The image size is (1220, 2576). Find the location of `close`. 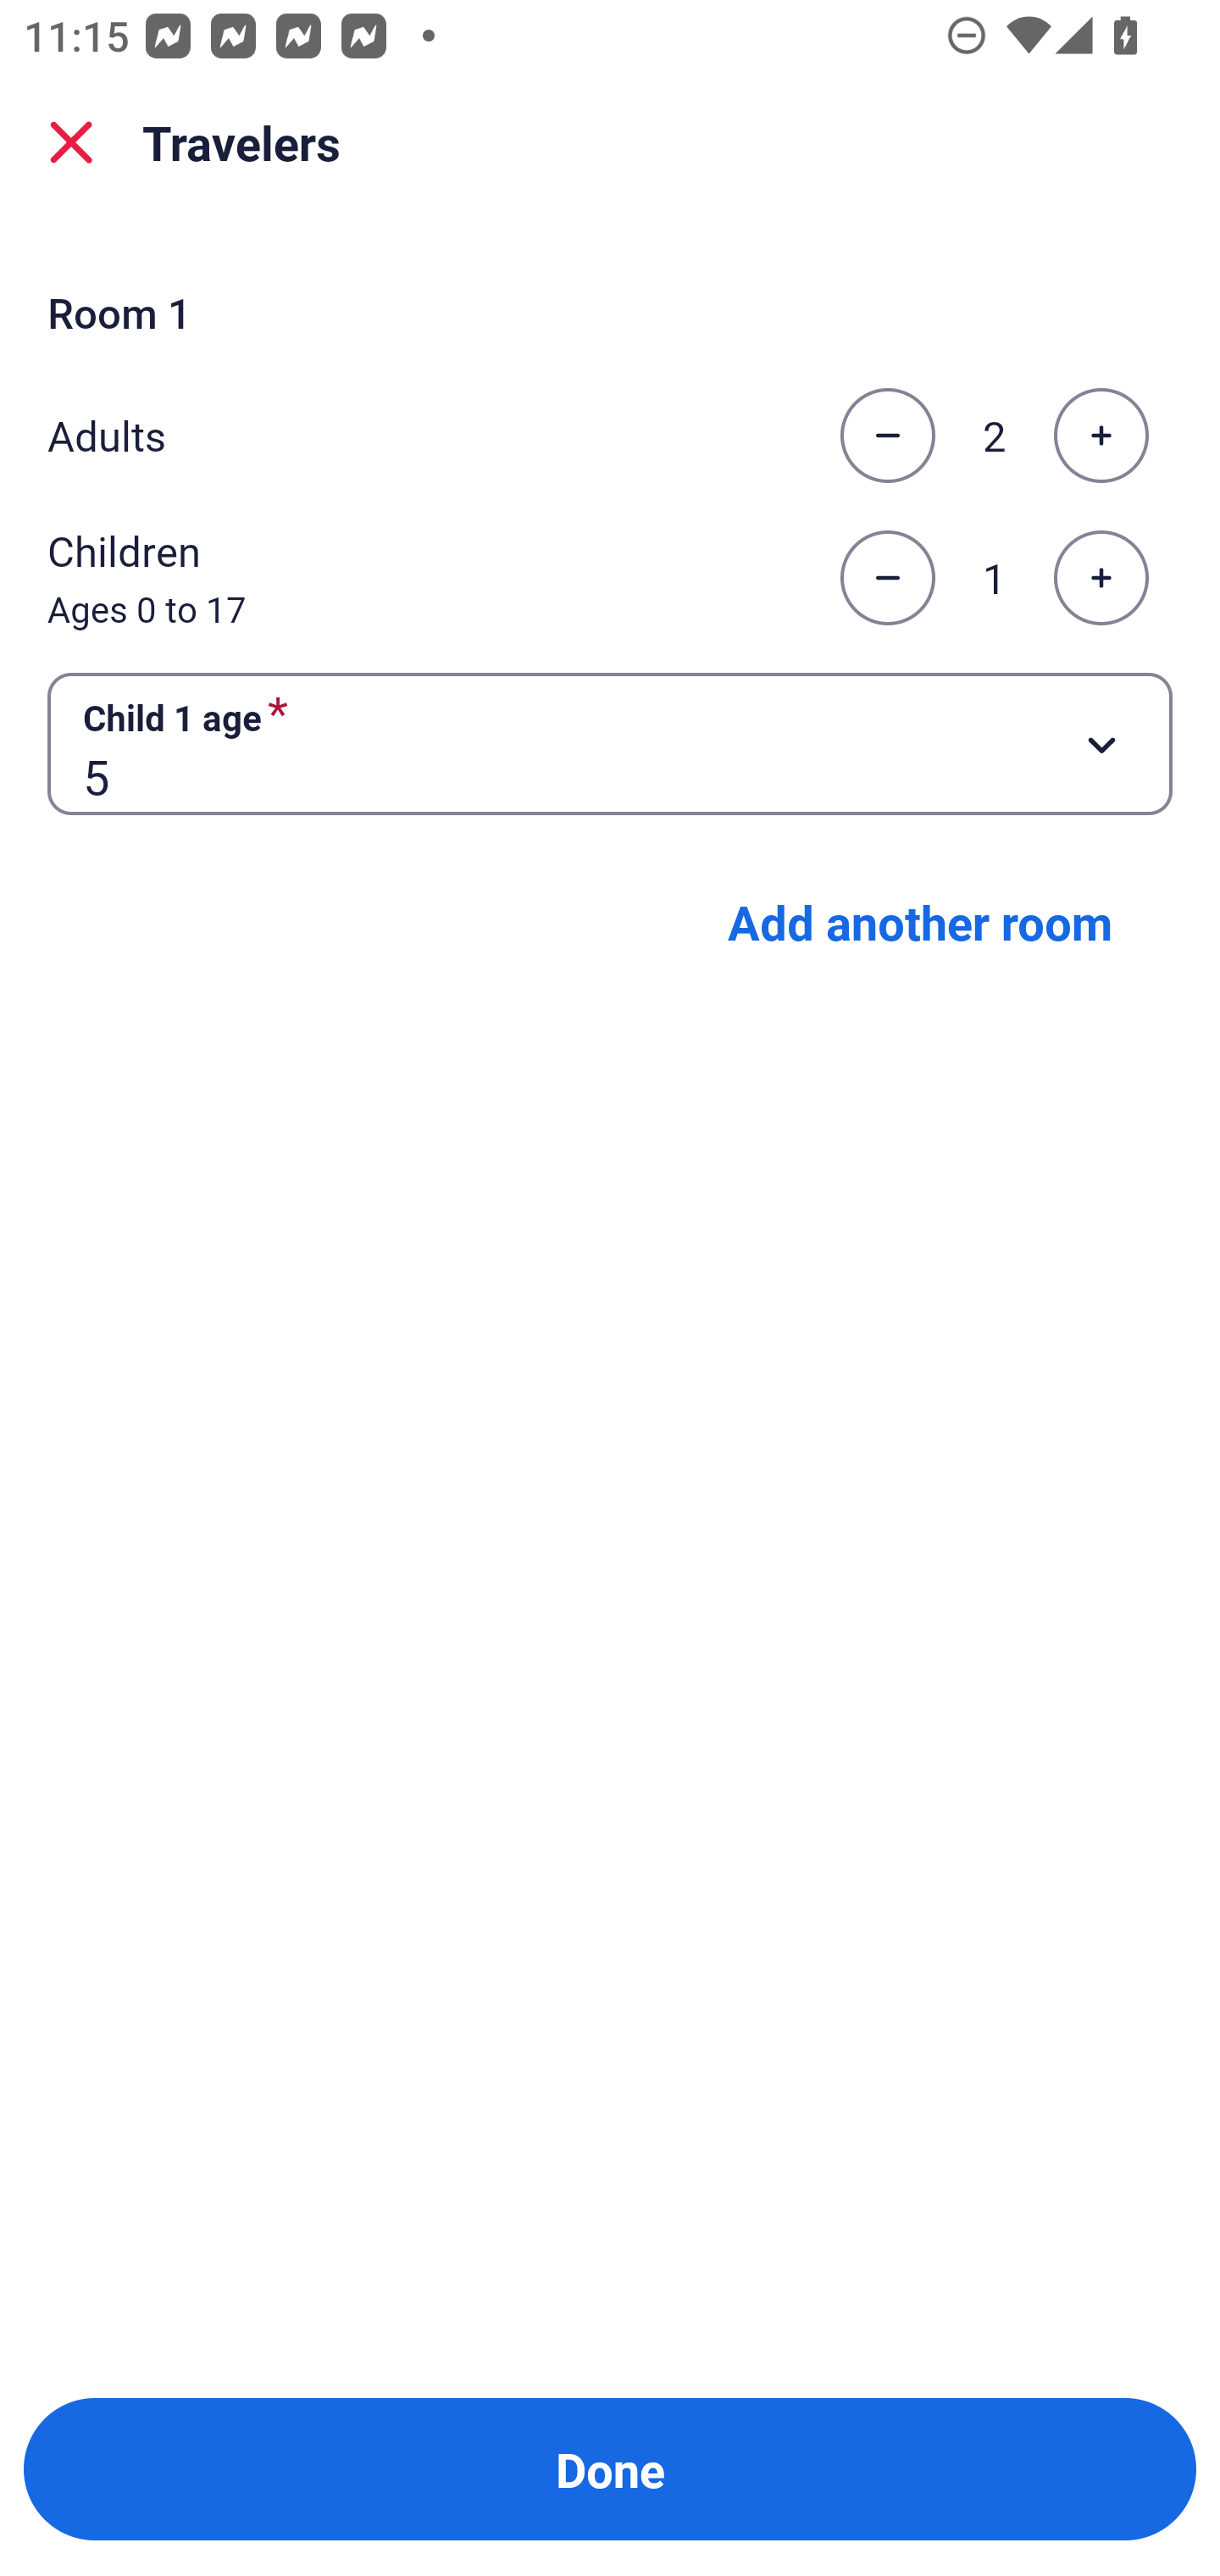

close is located at coordinates (71, 142).